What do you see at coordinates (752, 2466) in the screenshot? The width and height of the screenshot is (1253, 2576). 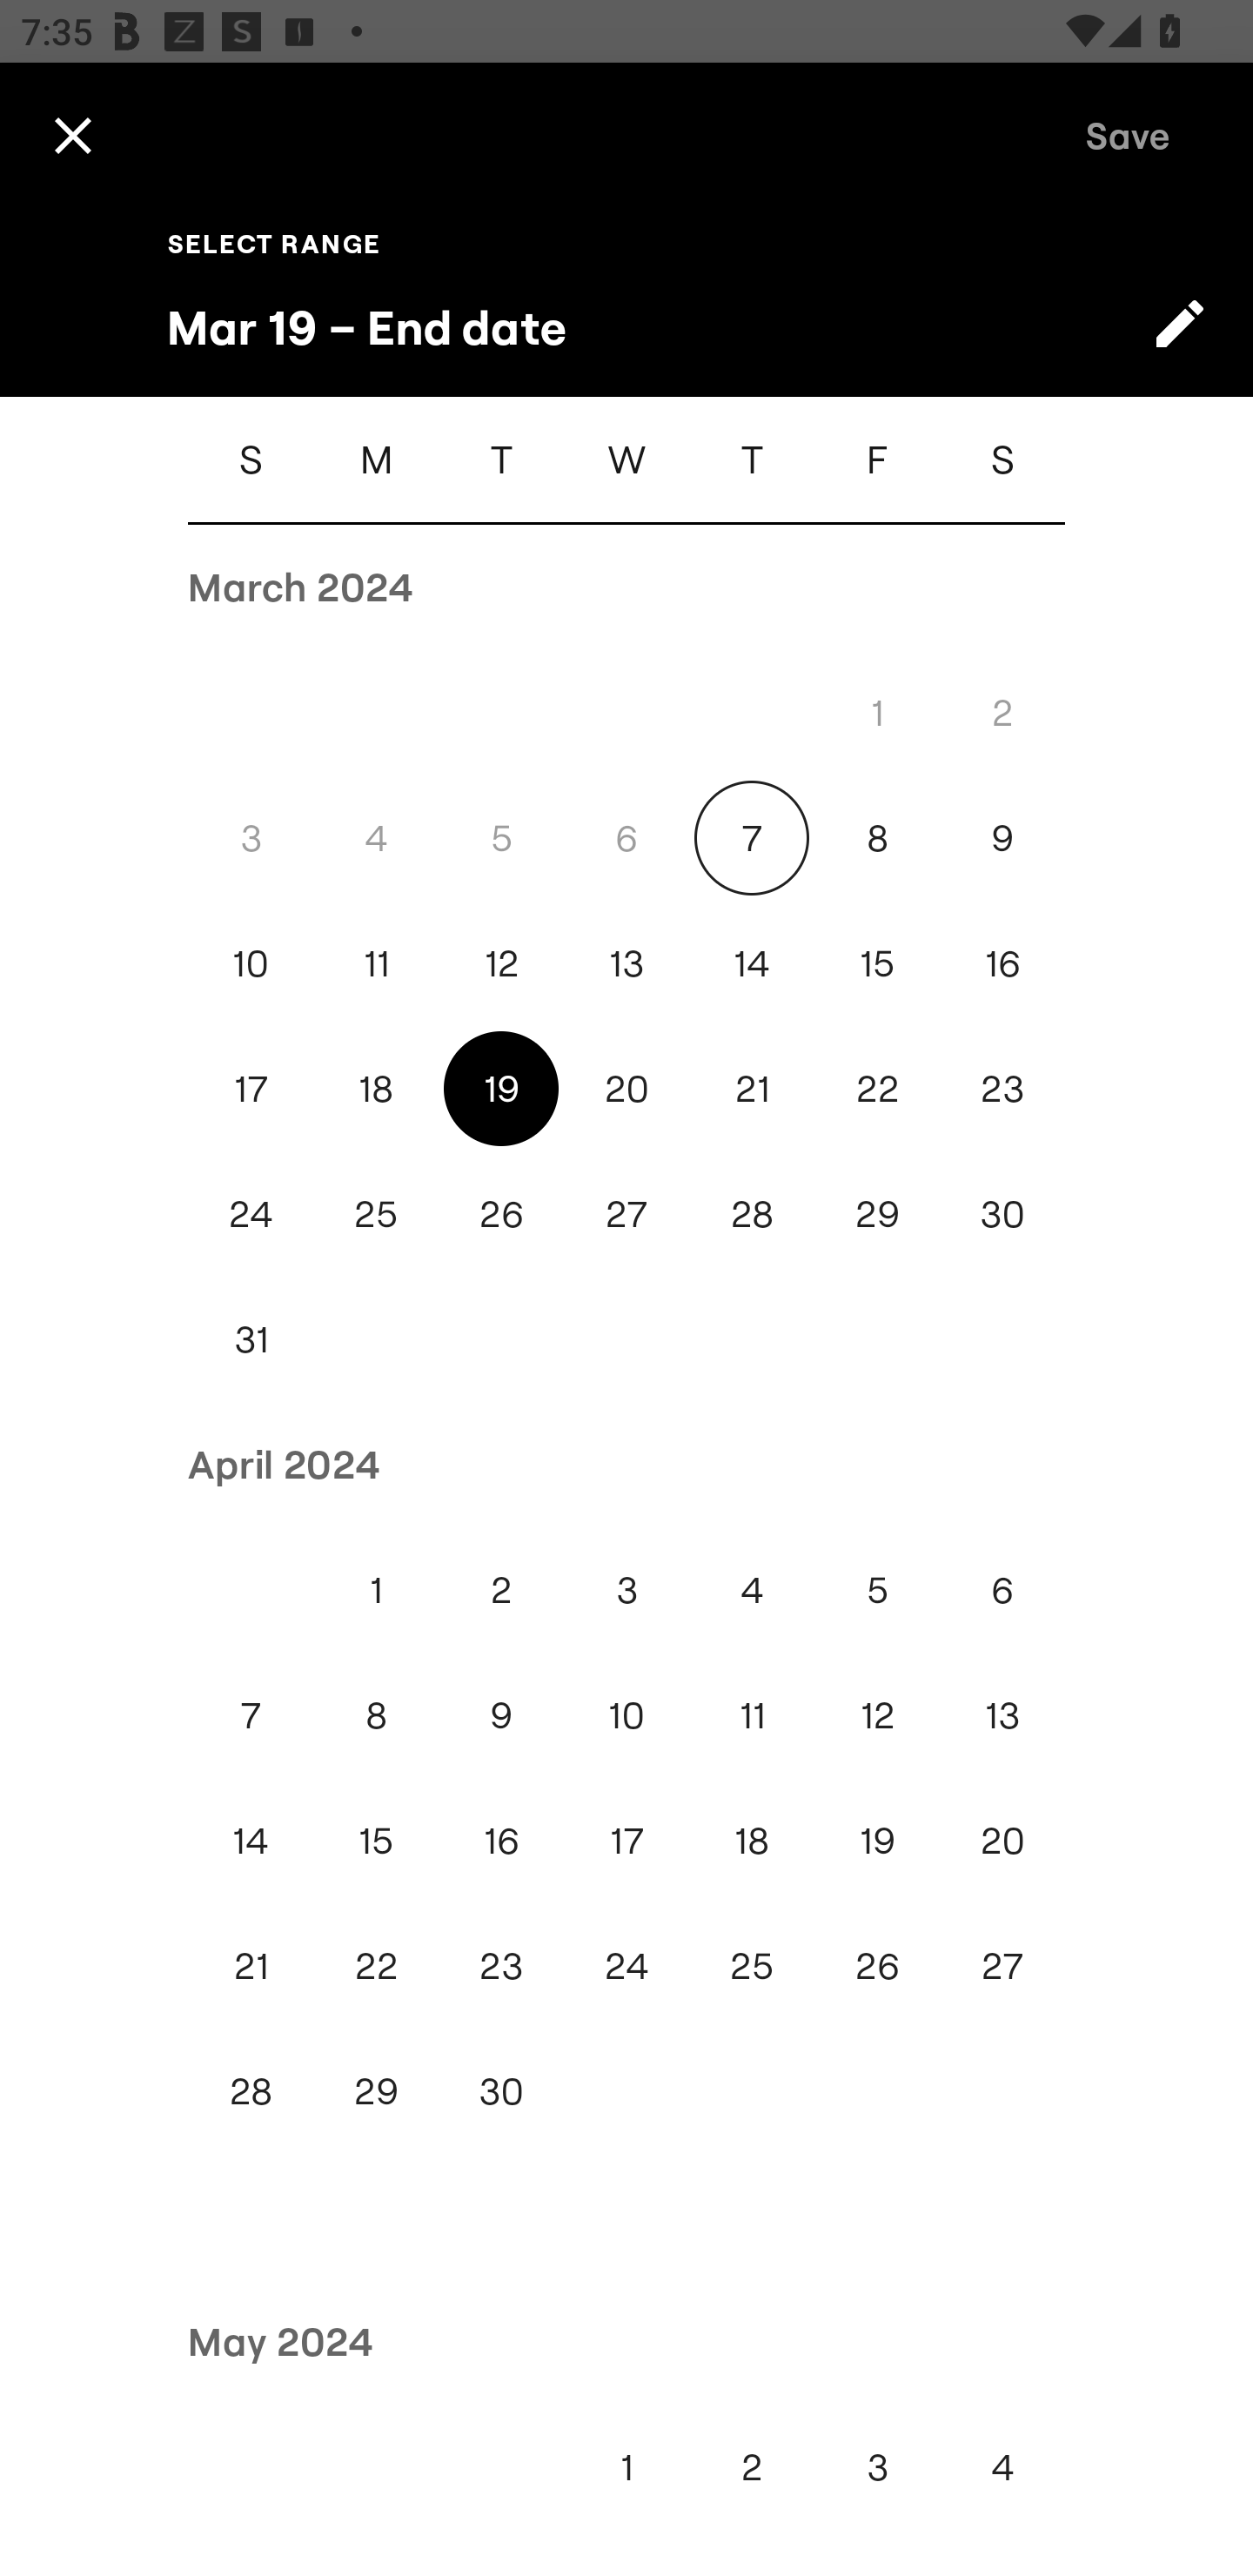 I see `2 Thu, May 2` at bounding box center [752, 2466].